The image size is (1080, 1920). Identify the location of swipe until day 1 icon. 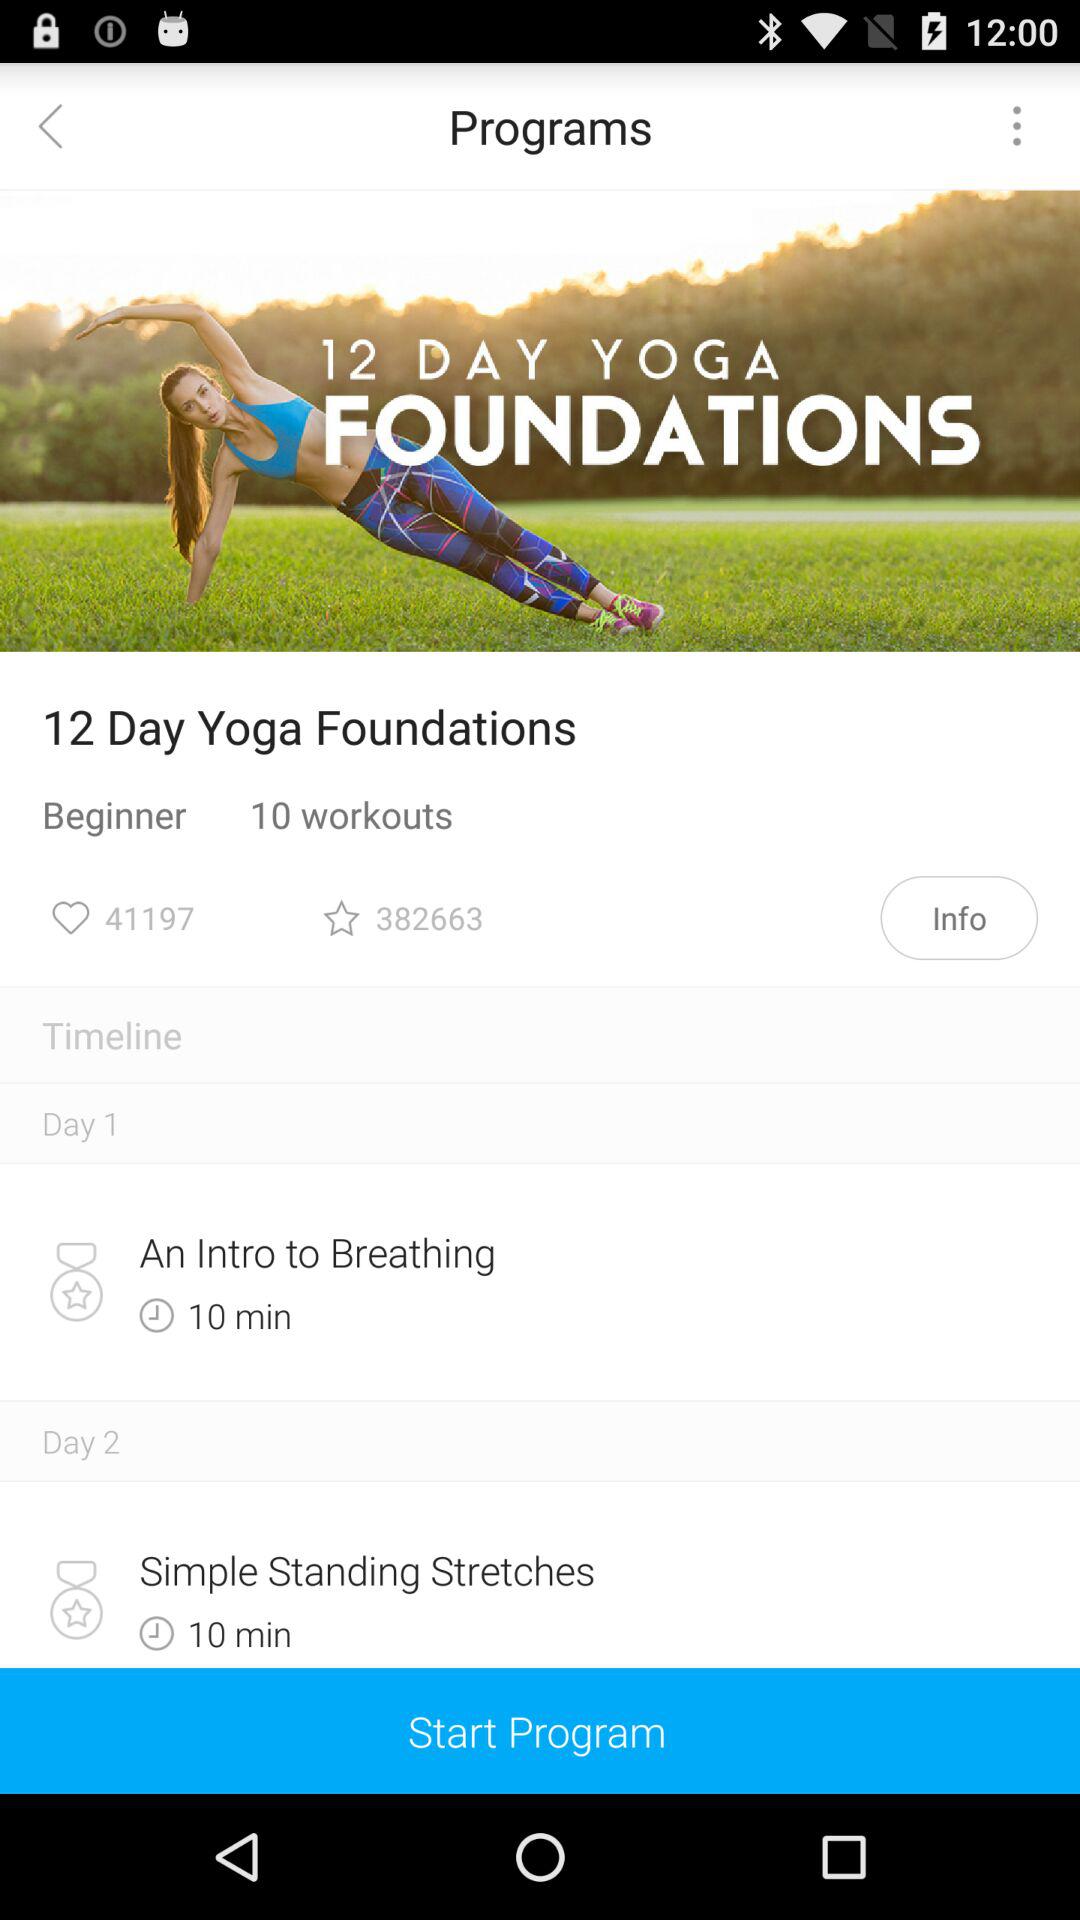
(81, 1122).